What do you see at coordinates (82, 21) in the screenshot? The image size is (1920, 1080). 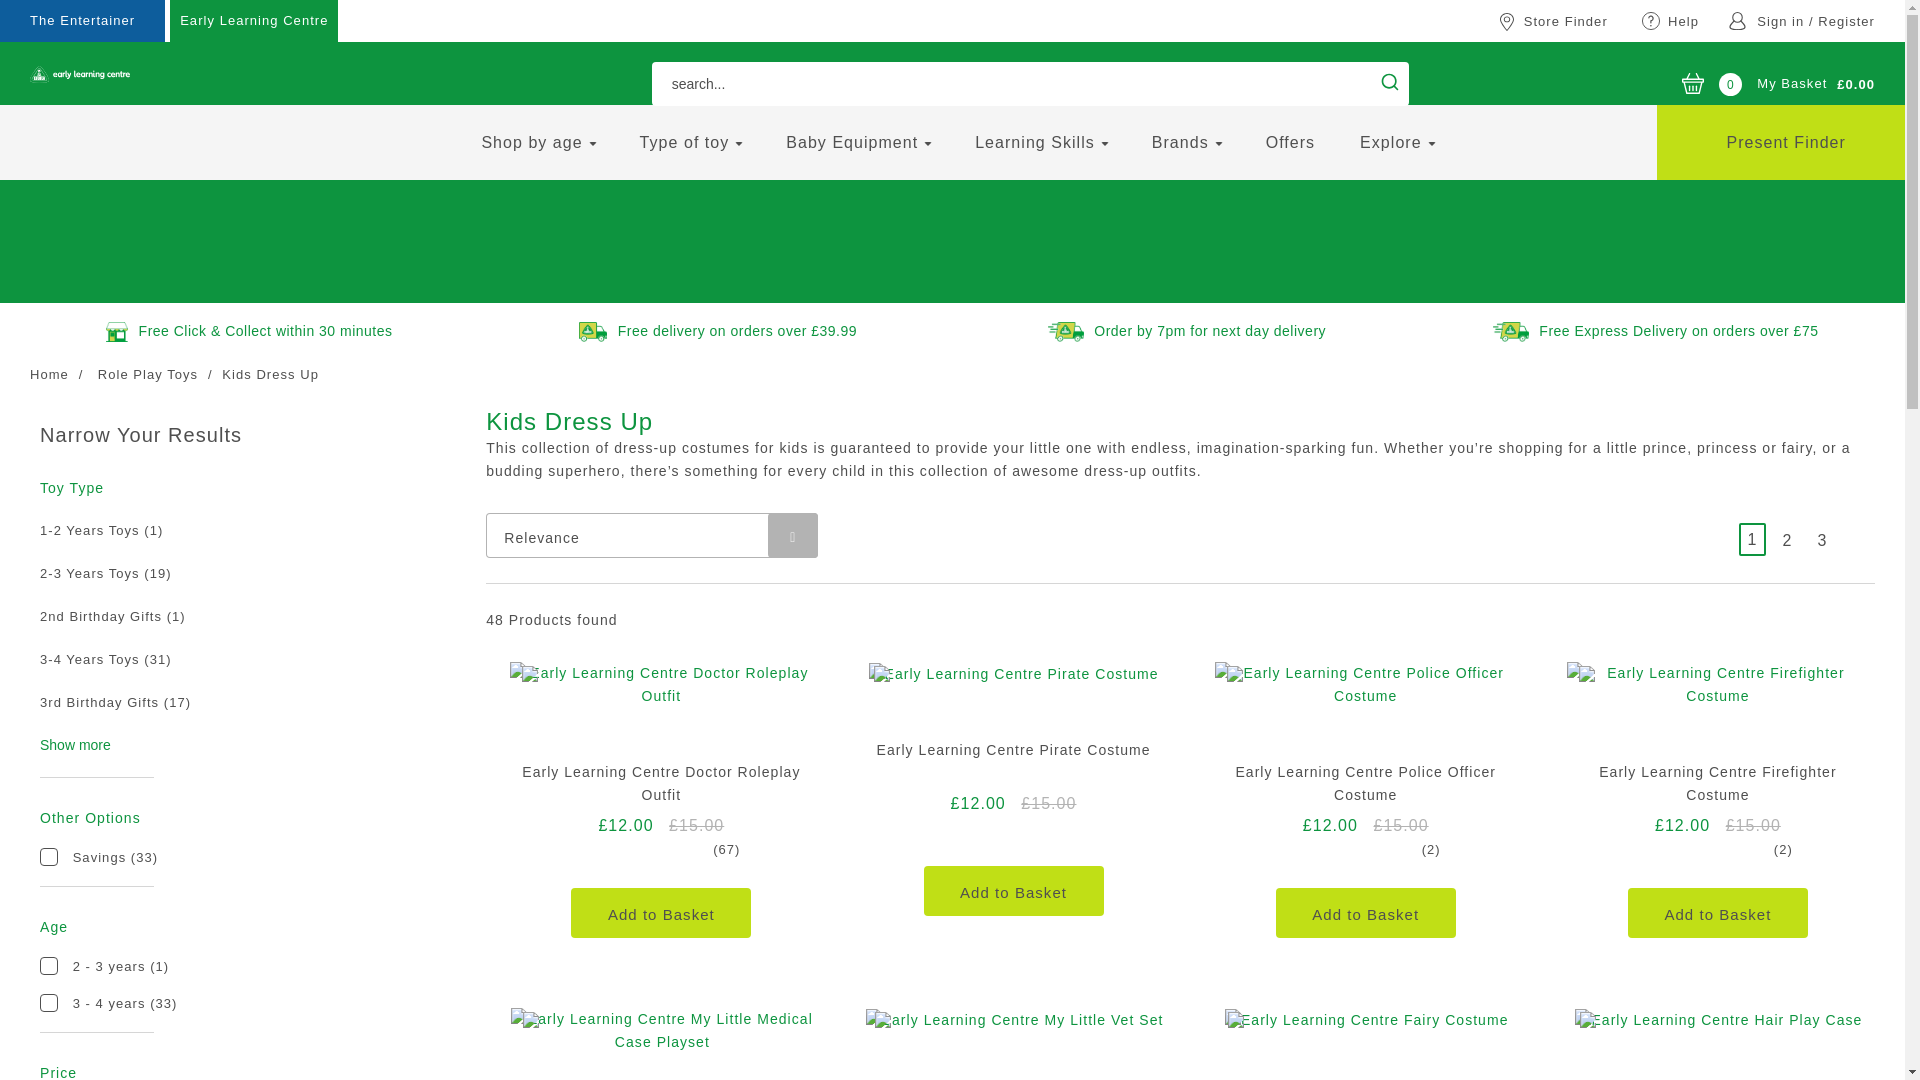 I see `The Entertainer` at bounding box center [82, 21].